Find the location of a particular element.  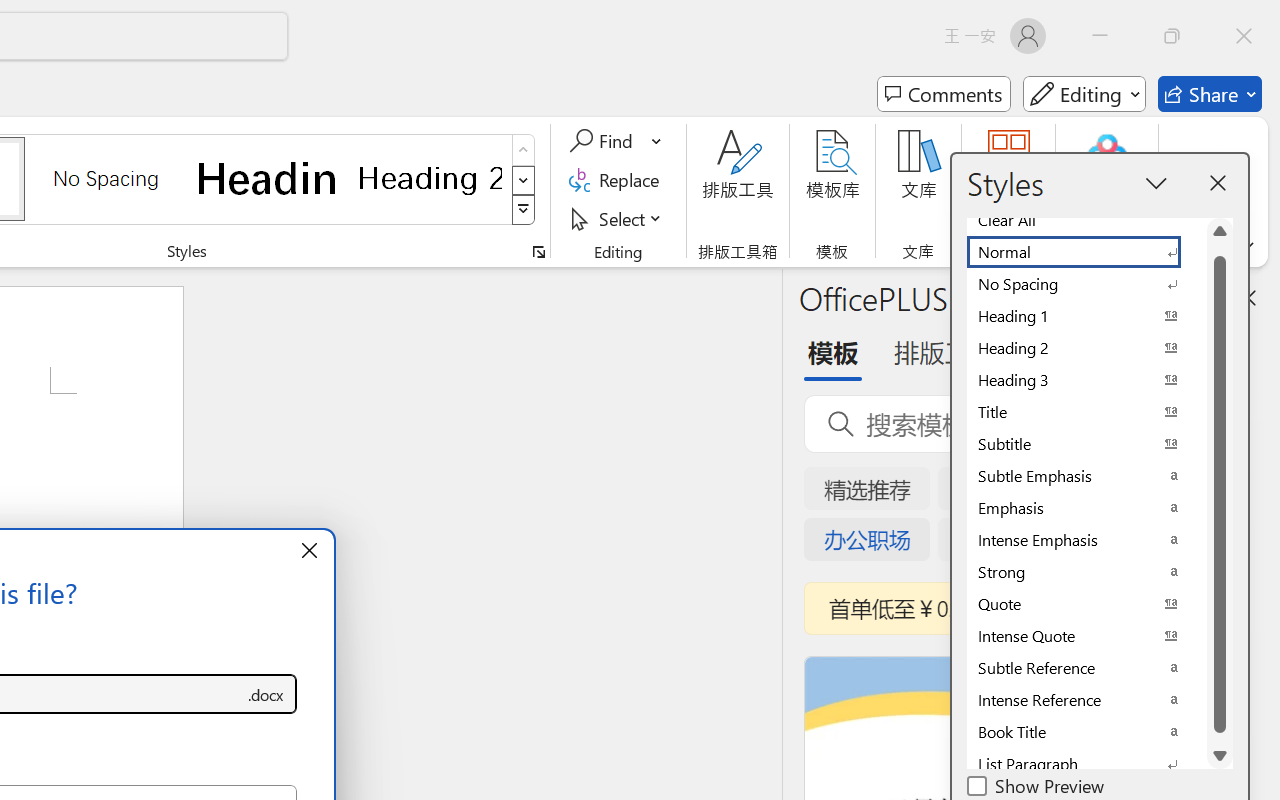

Heading 1 is located at coordinates (268, 178).